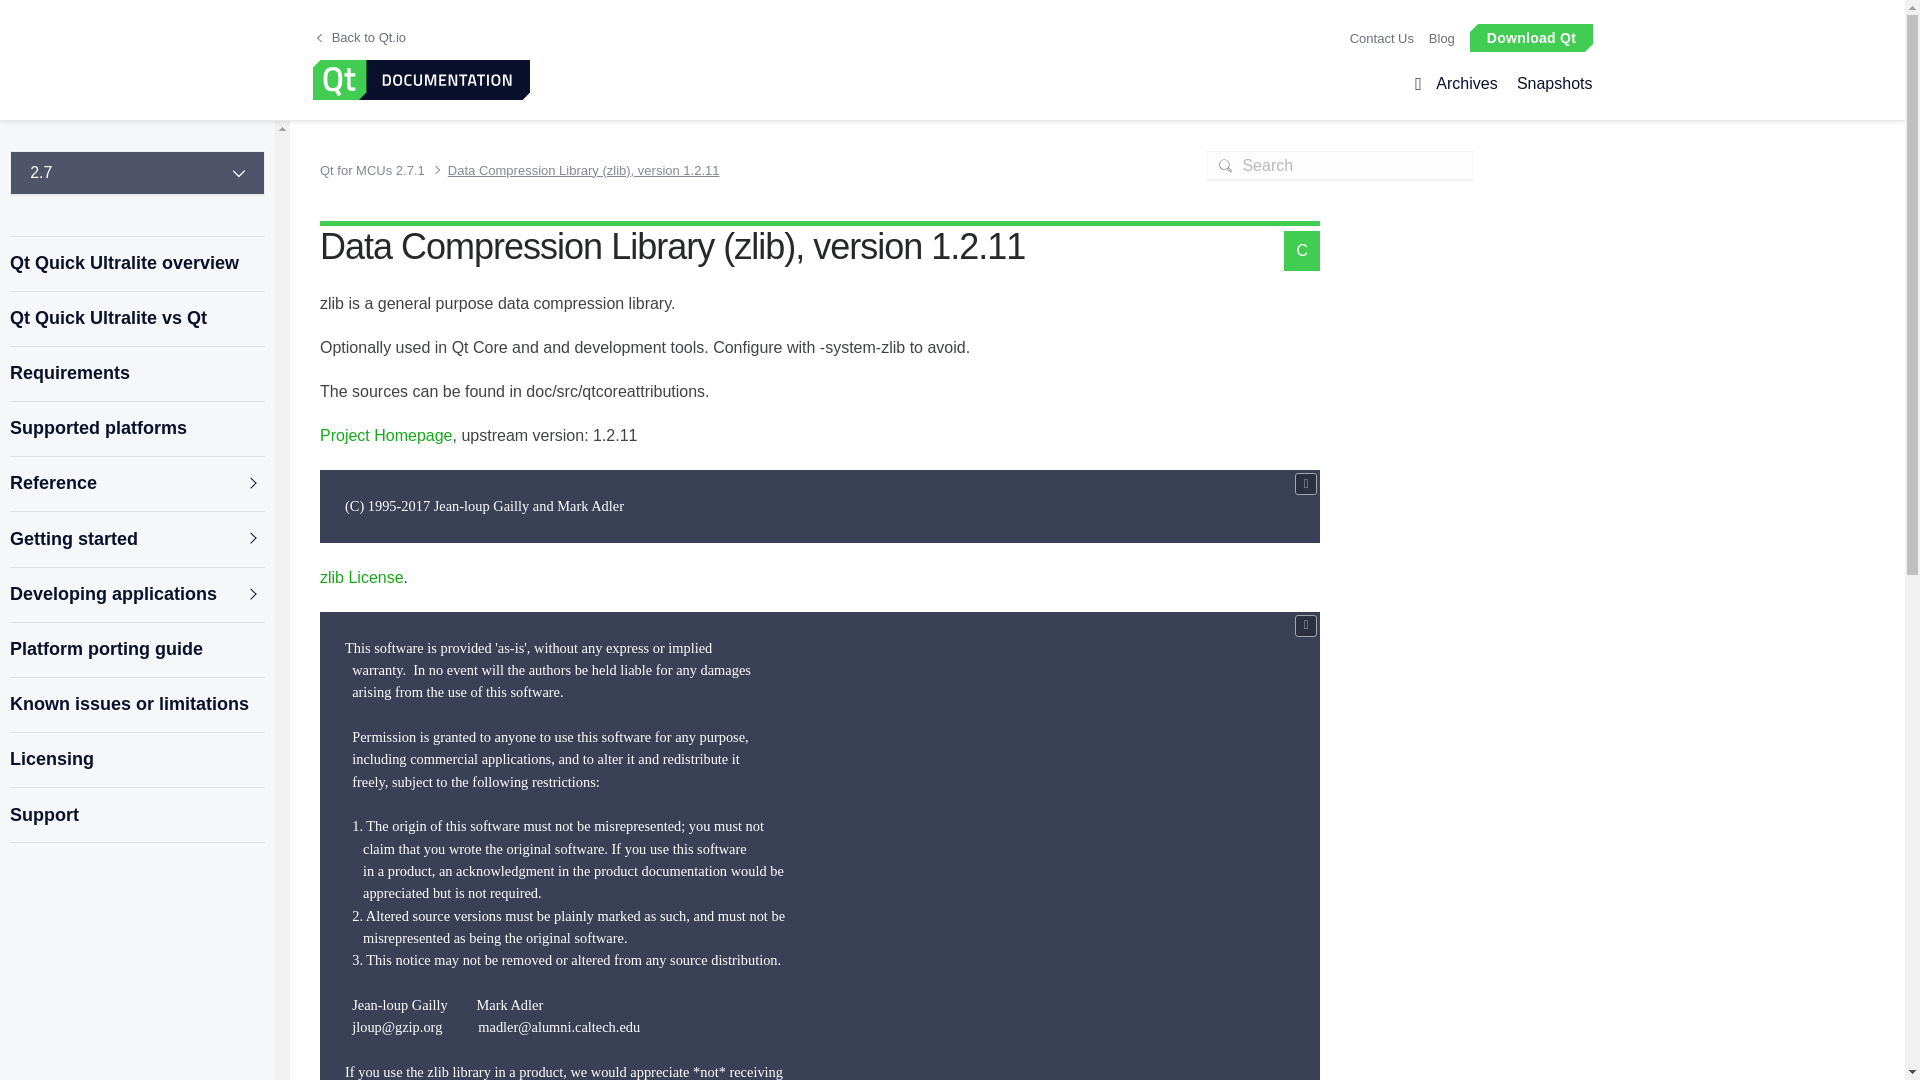  Describe the element at coordinates (136, 538) in the screenshot. I see `Getting started` at that location.